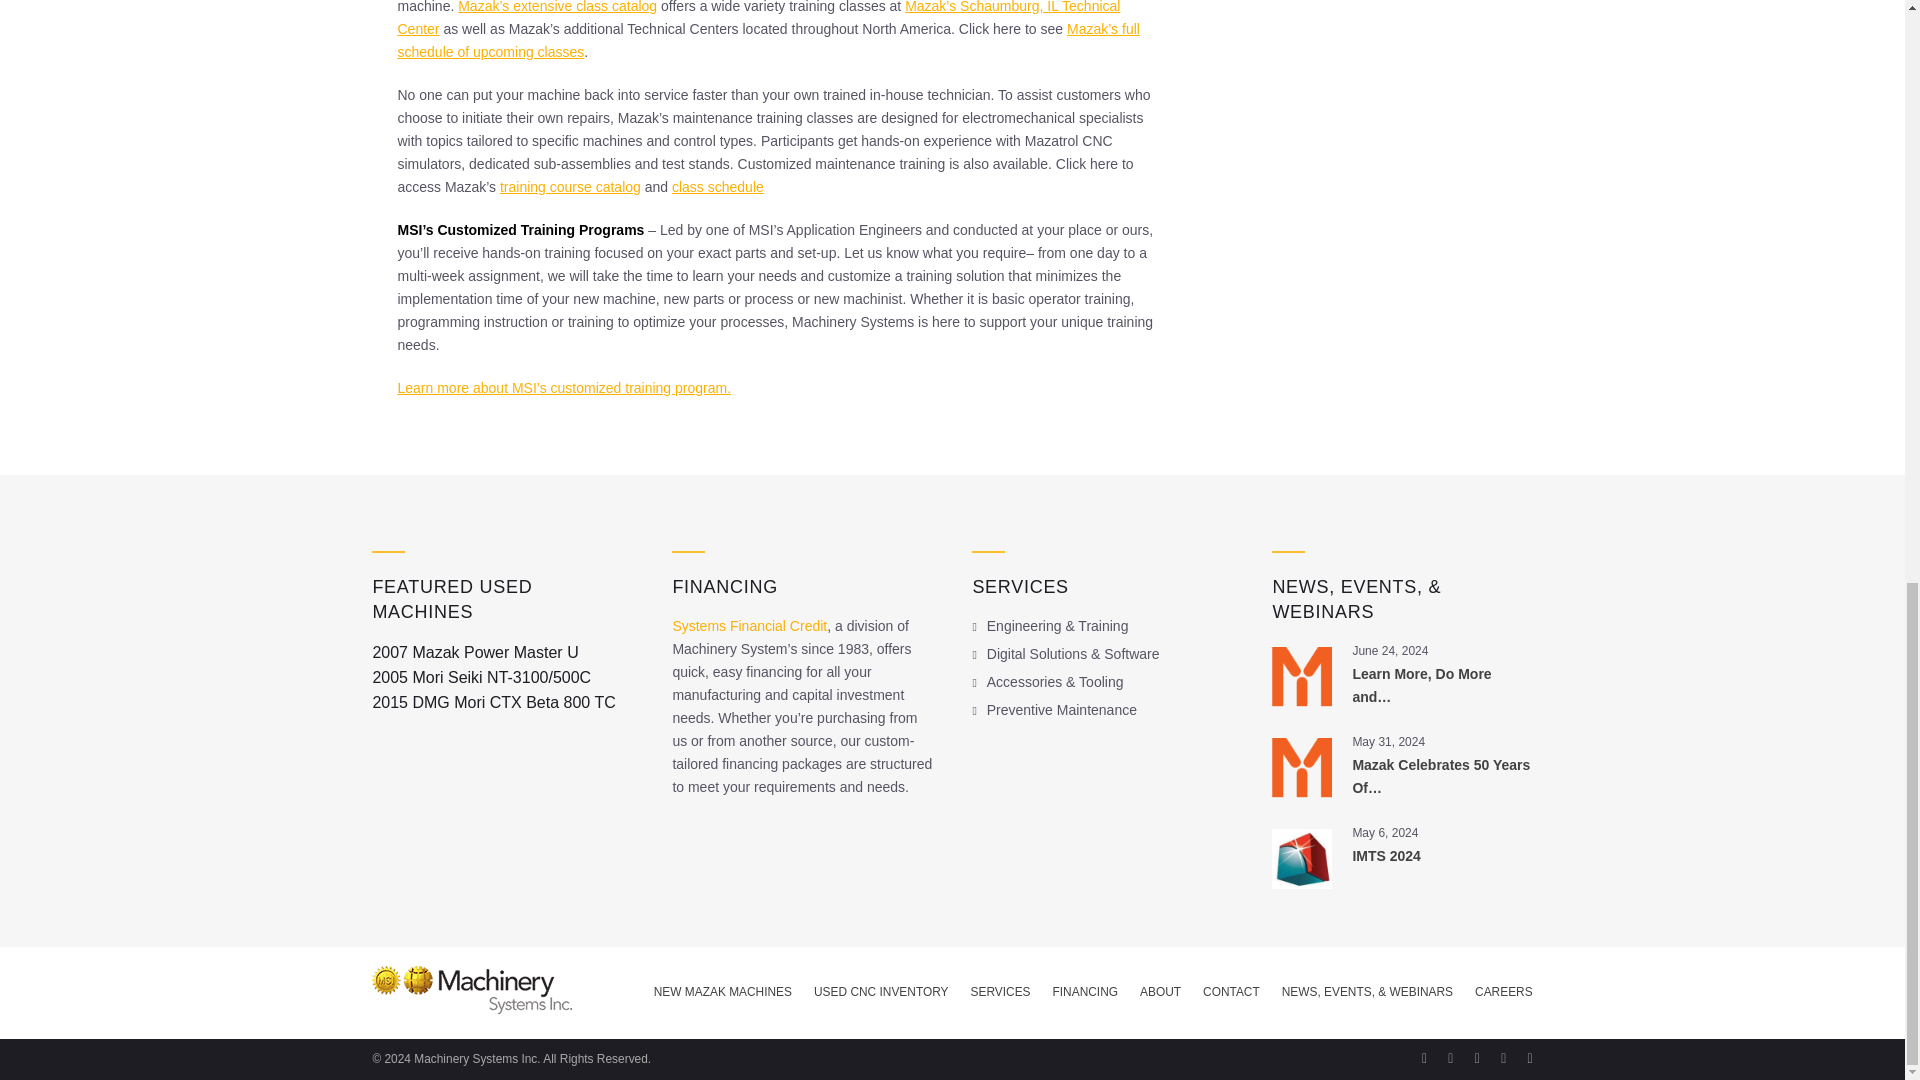 This screenshot has height=1080, width=1920. Describe the element at coordinates (1421, 686) in the screenshot. I see `Learn More, Do More and Make More with Mazak at IMTS 2024` at that location.